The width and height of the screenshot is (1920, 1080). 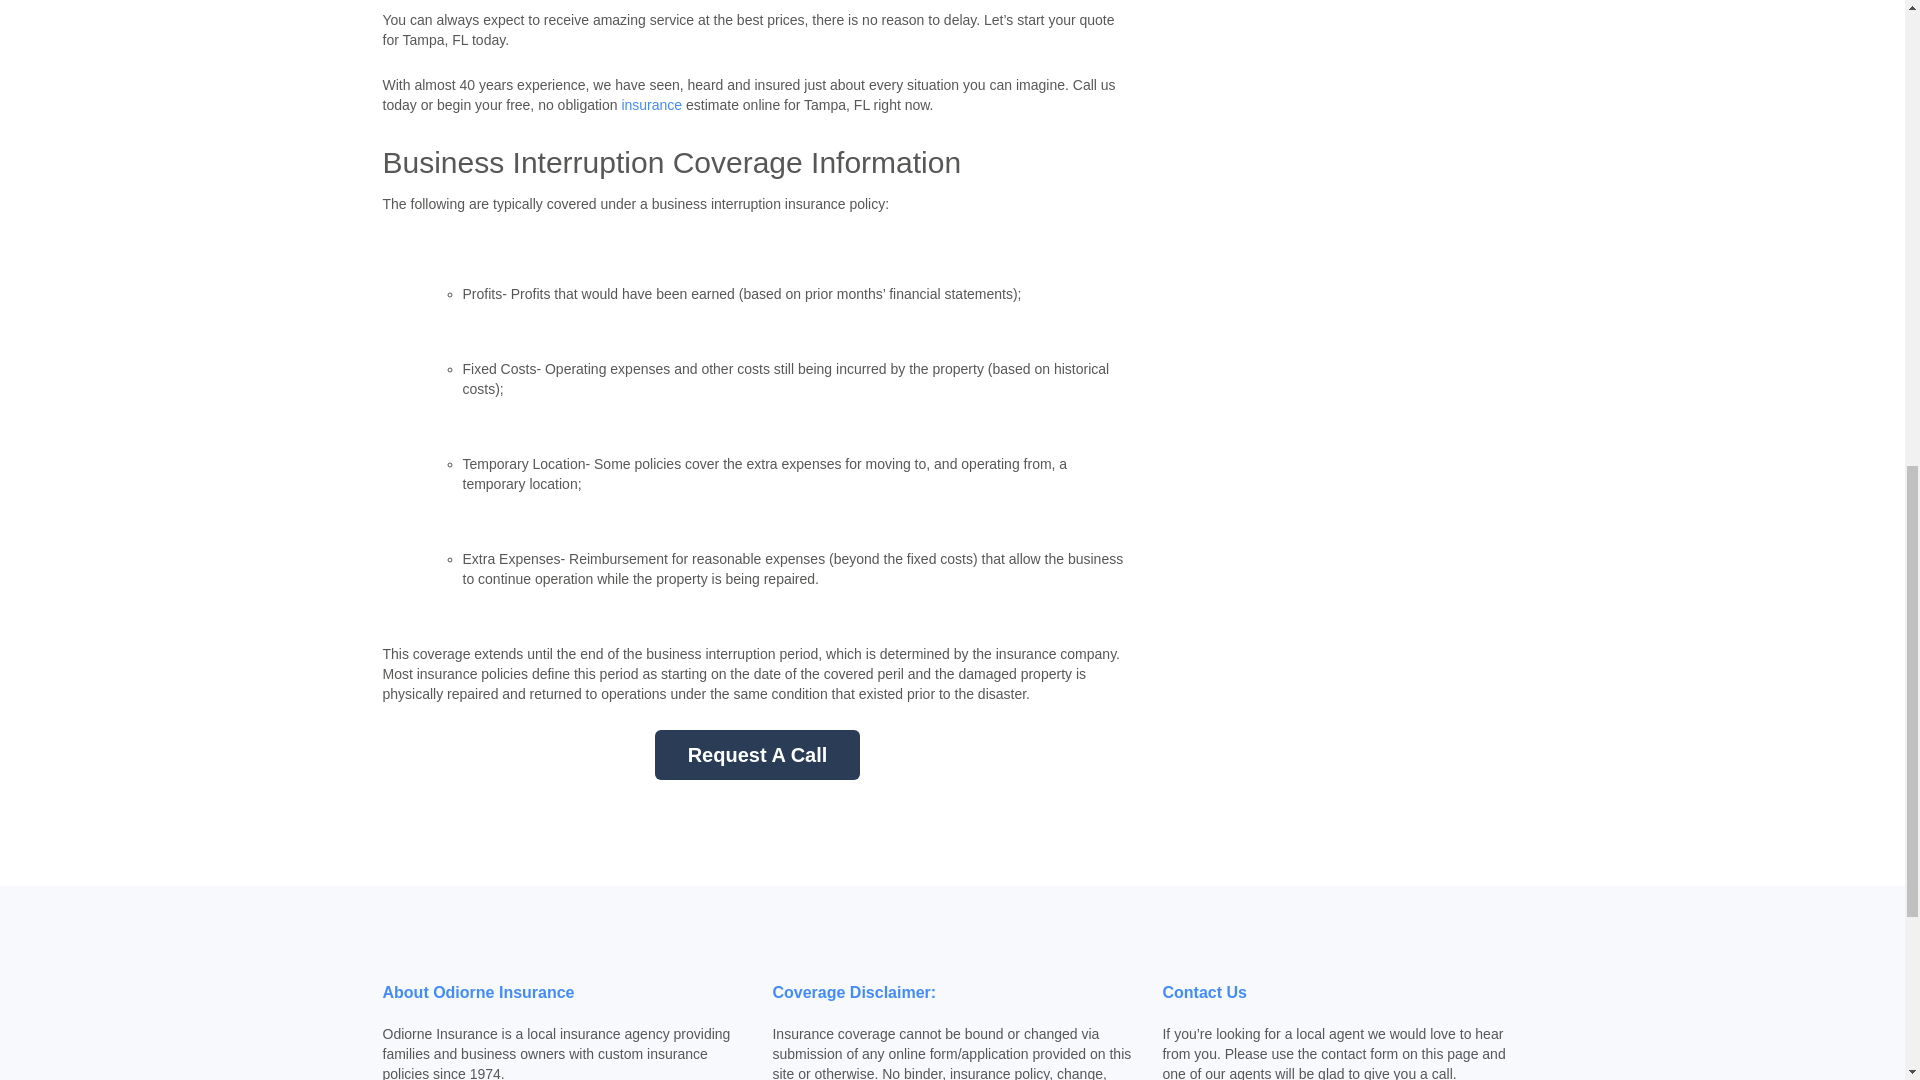 I want to click on insurance , so click(x=652, y=105).